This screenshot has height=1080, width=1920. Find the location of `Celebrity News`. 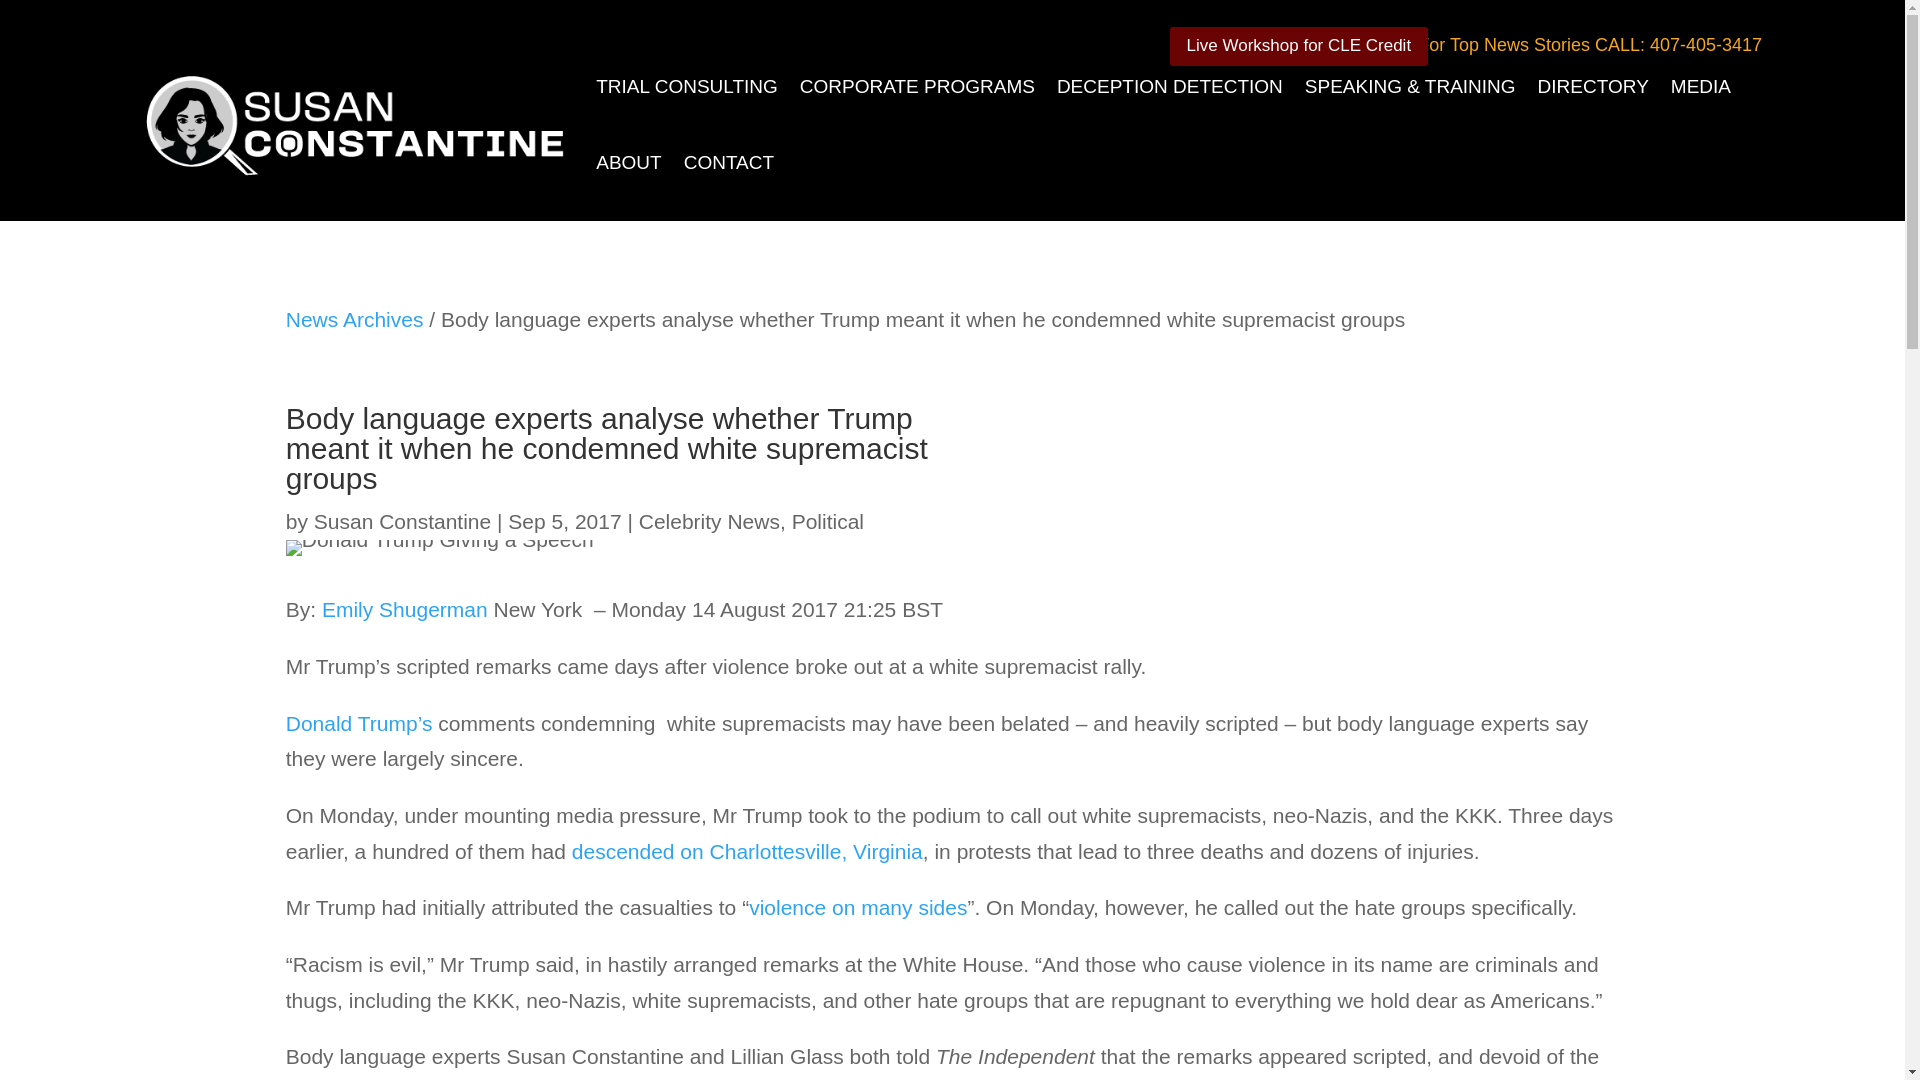

Celebrity News is located at coordinates (709, 521).